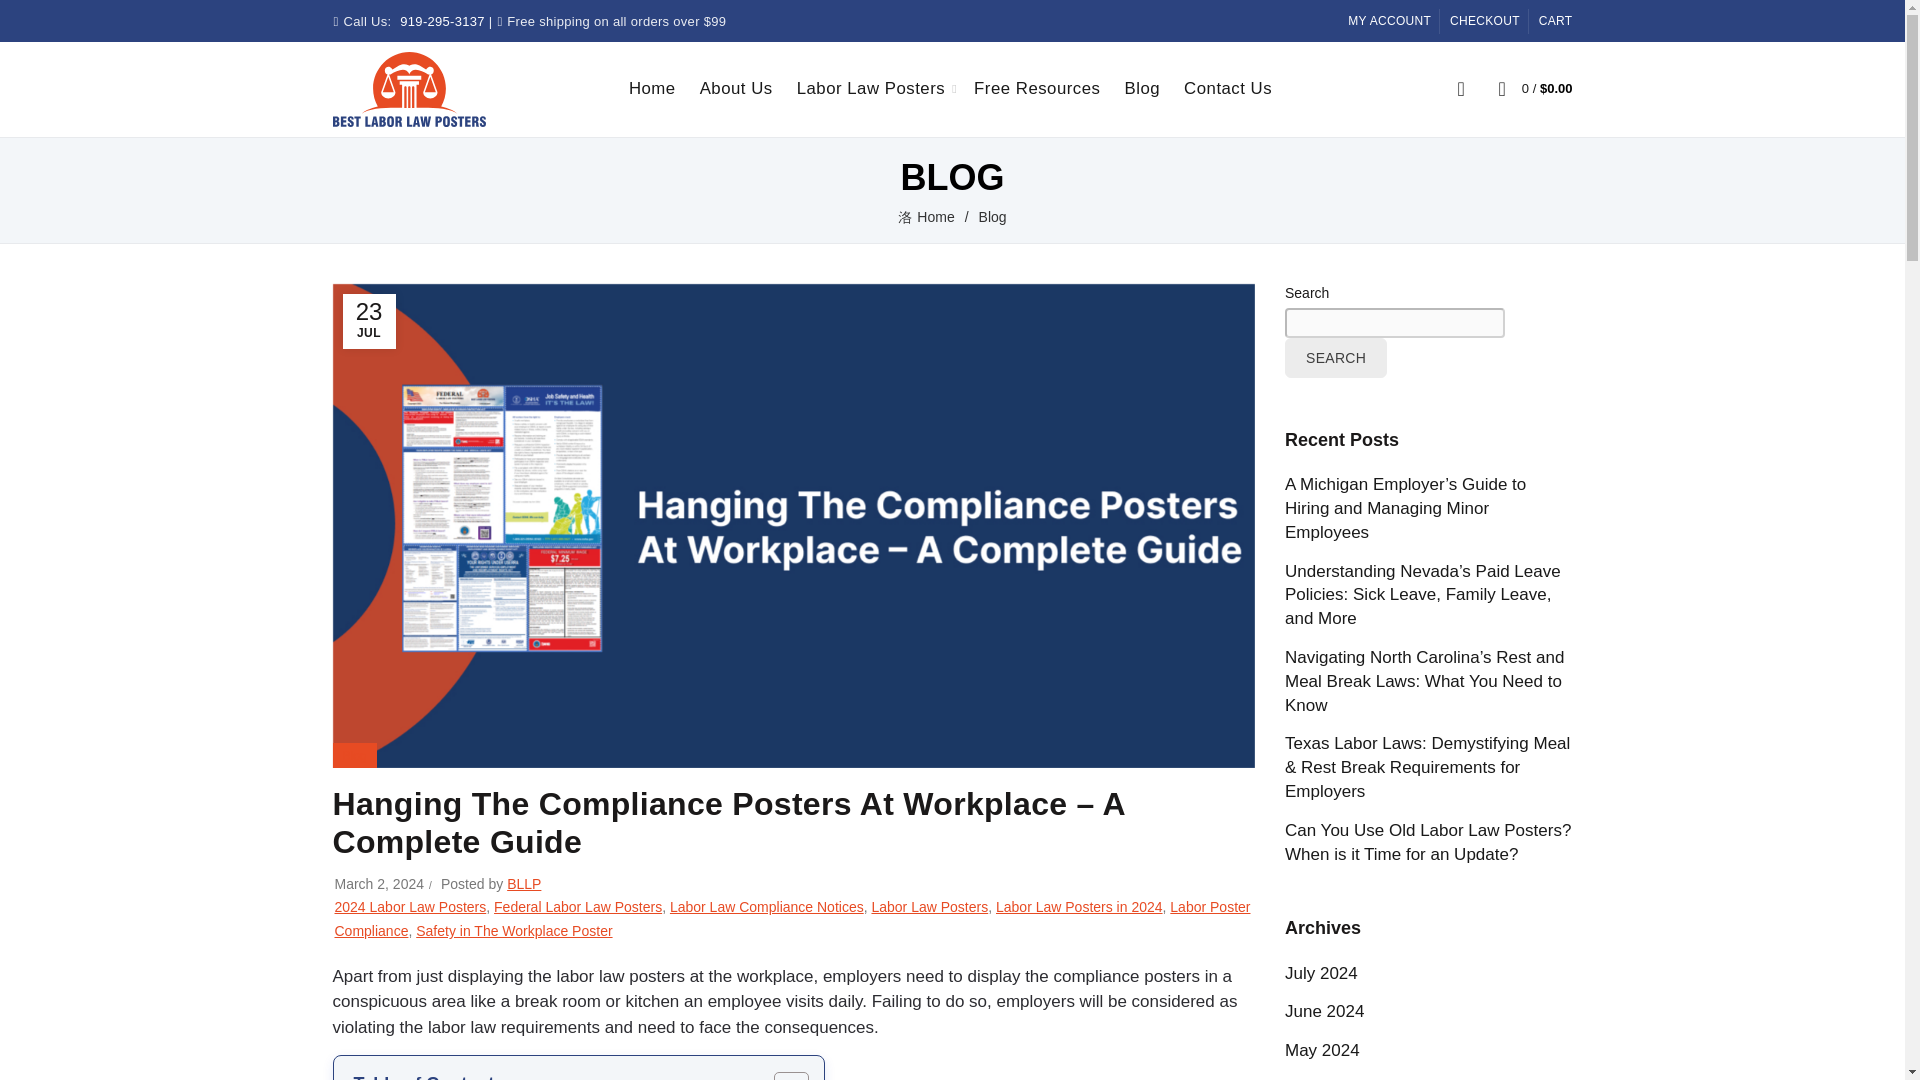 The height and width of the screenshot is (1080, 1920). What do you see at coordinates (578, 906) in the screenshot?
I see `Federal Labor Law Posters` at bounding box center [578, 906].